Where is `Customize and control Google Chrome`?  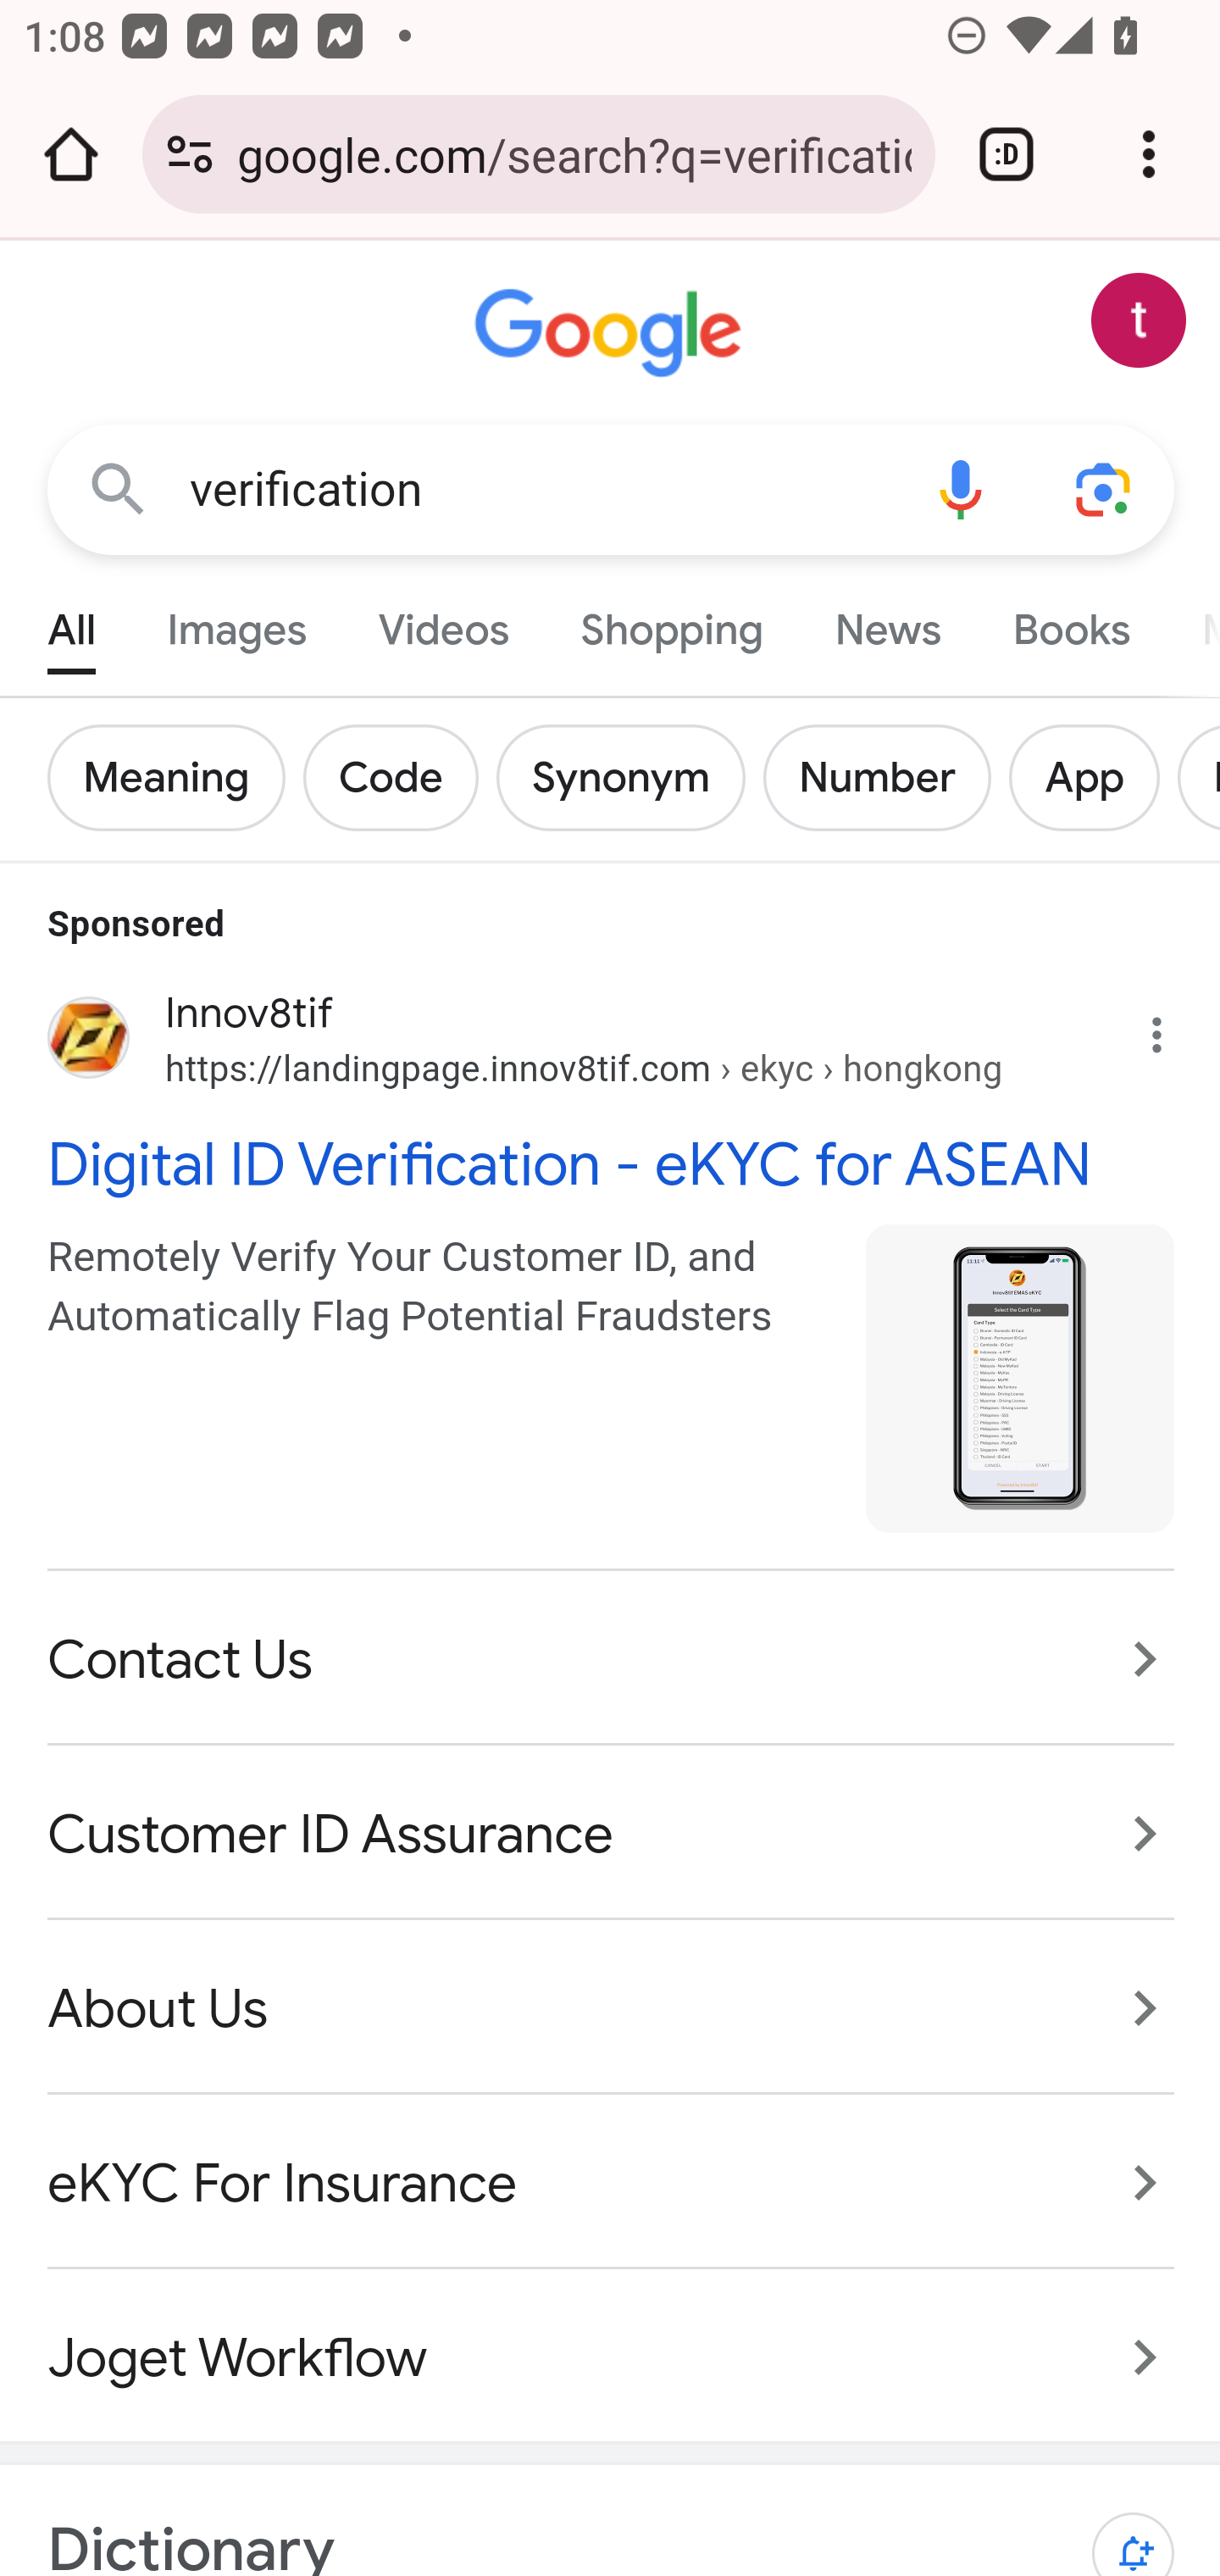
Customize and control Google Chrome is located at coordinates (1149, 154).